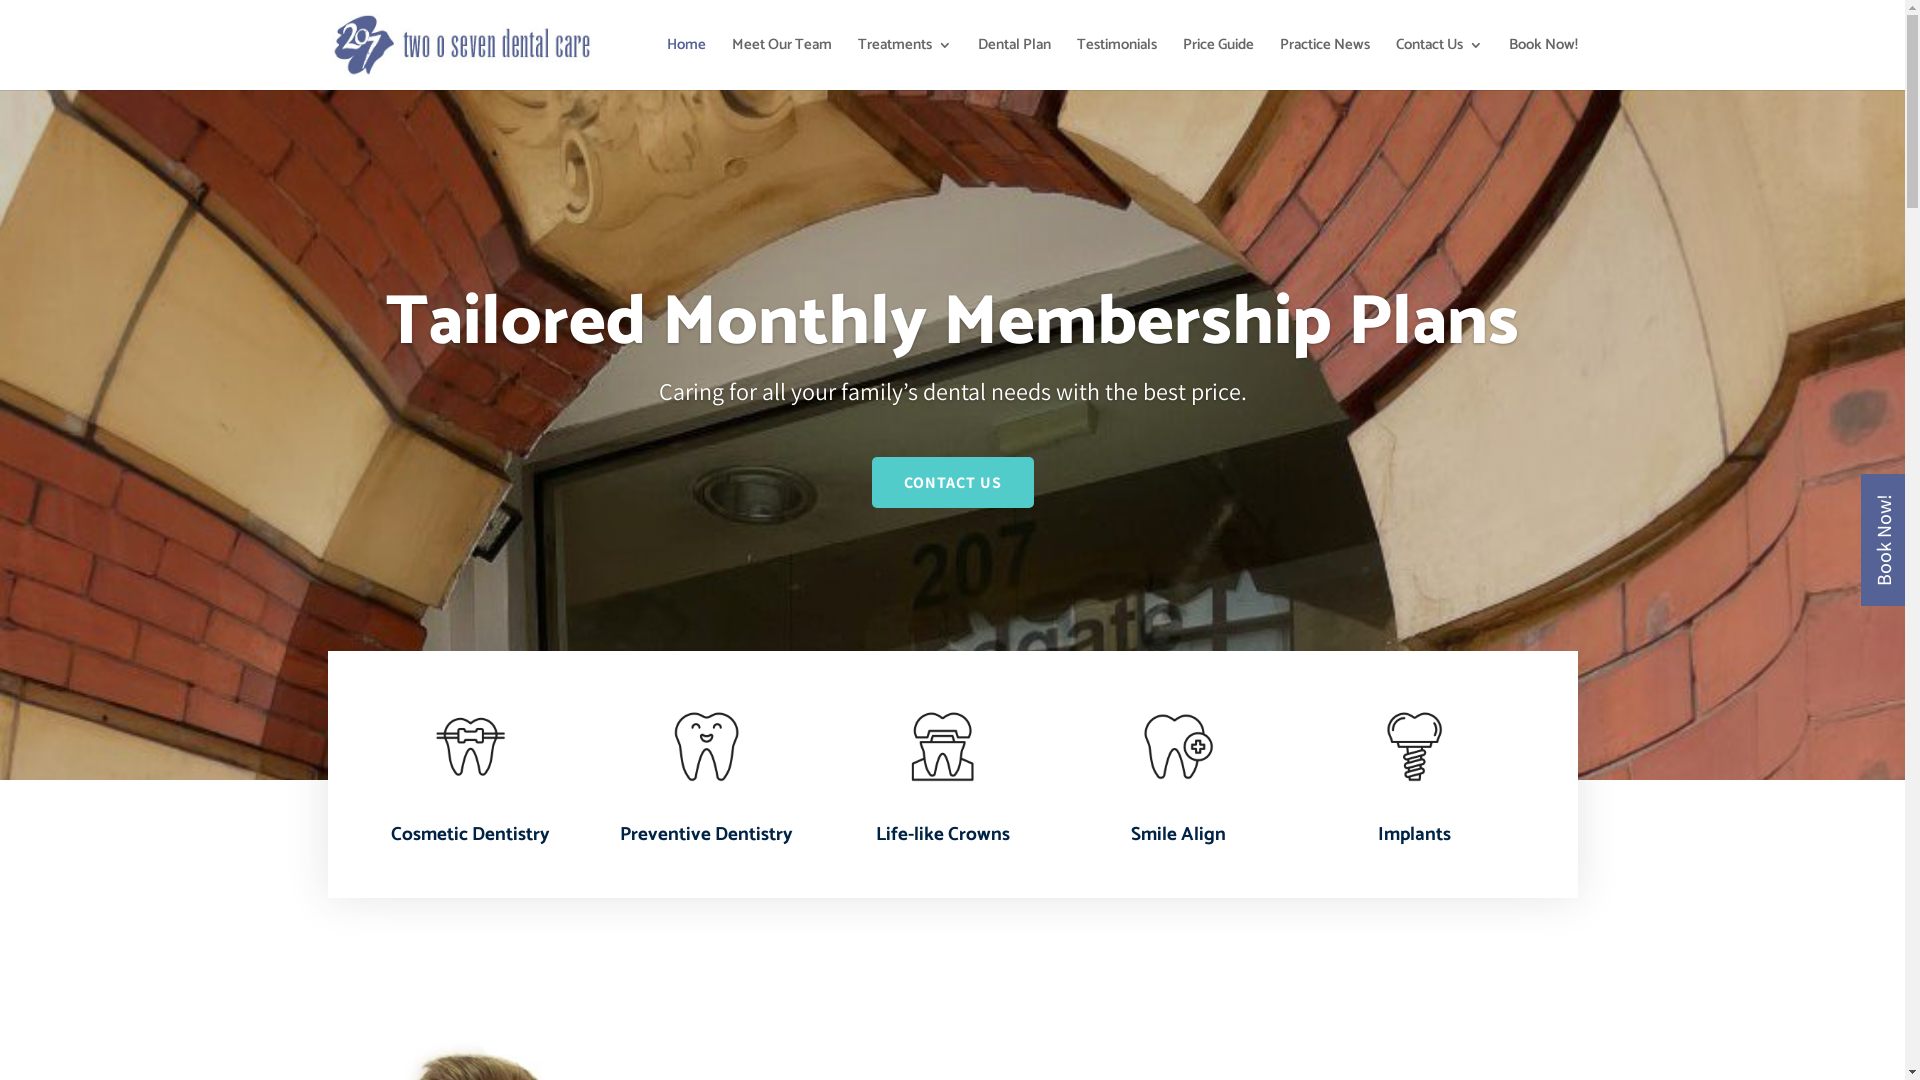 The height and width of the screenshot is (1080, 1920). I want to click on Price Guide, so click(1218, 64).